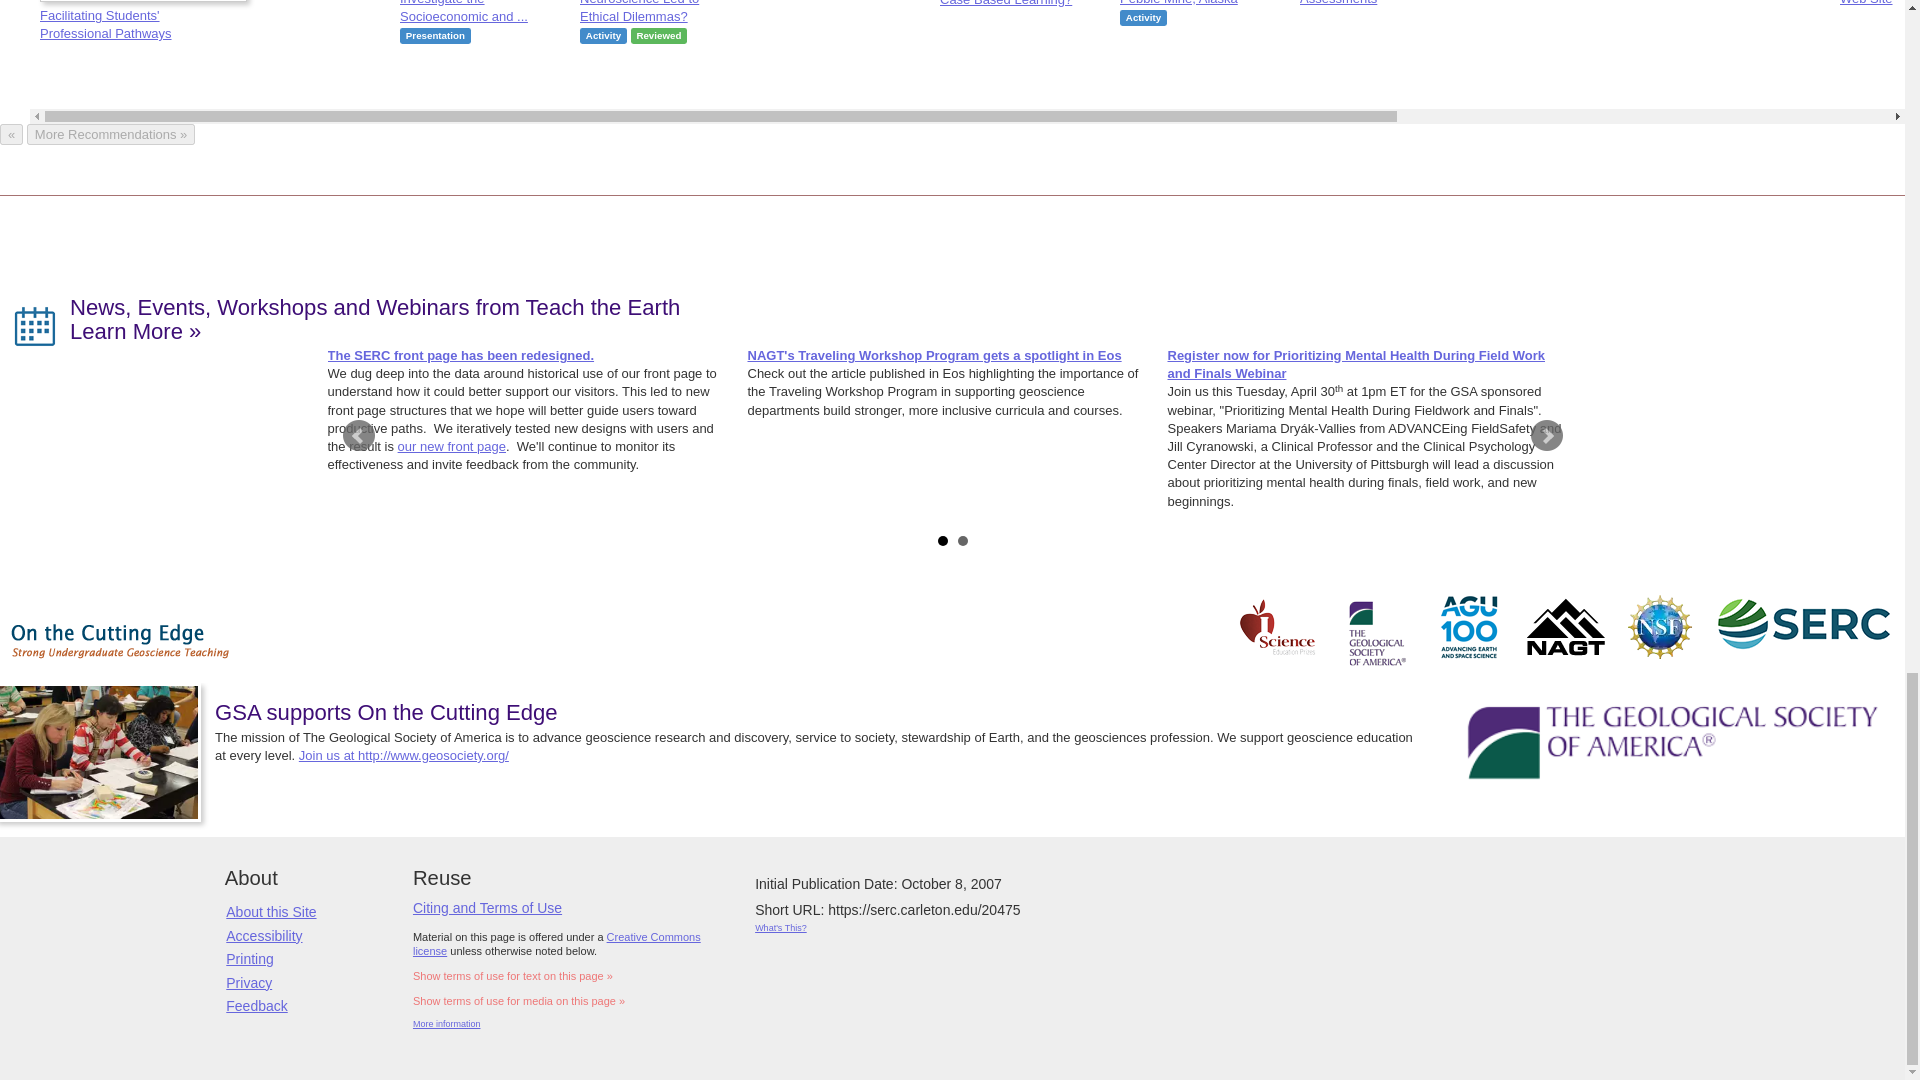  I want to click on Using Case Studies to Investigate the Socioeconomic and ..., so click(504, 12).